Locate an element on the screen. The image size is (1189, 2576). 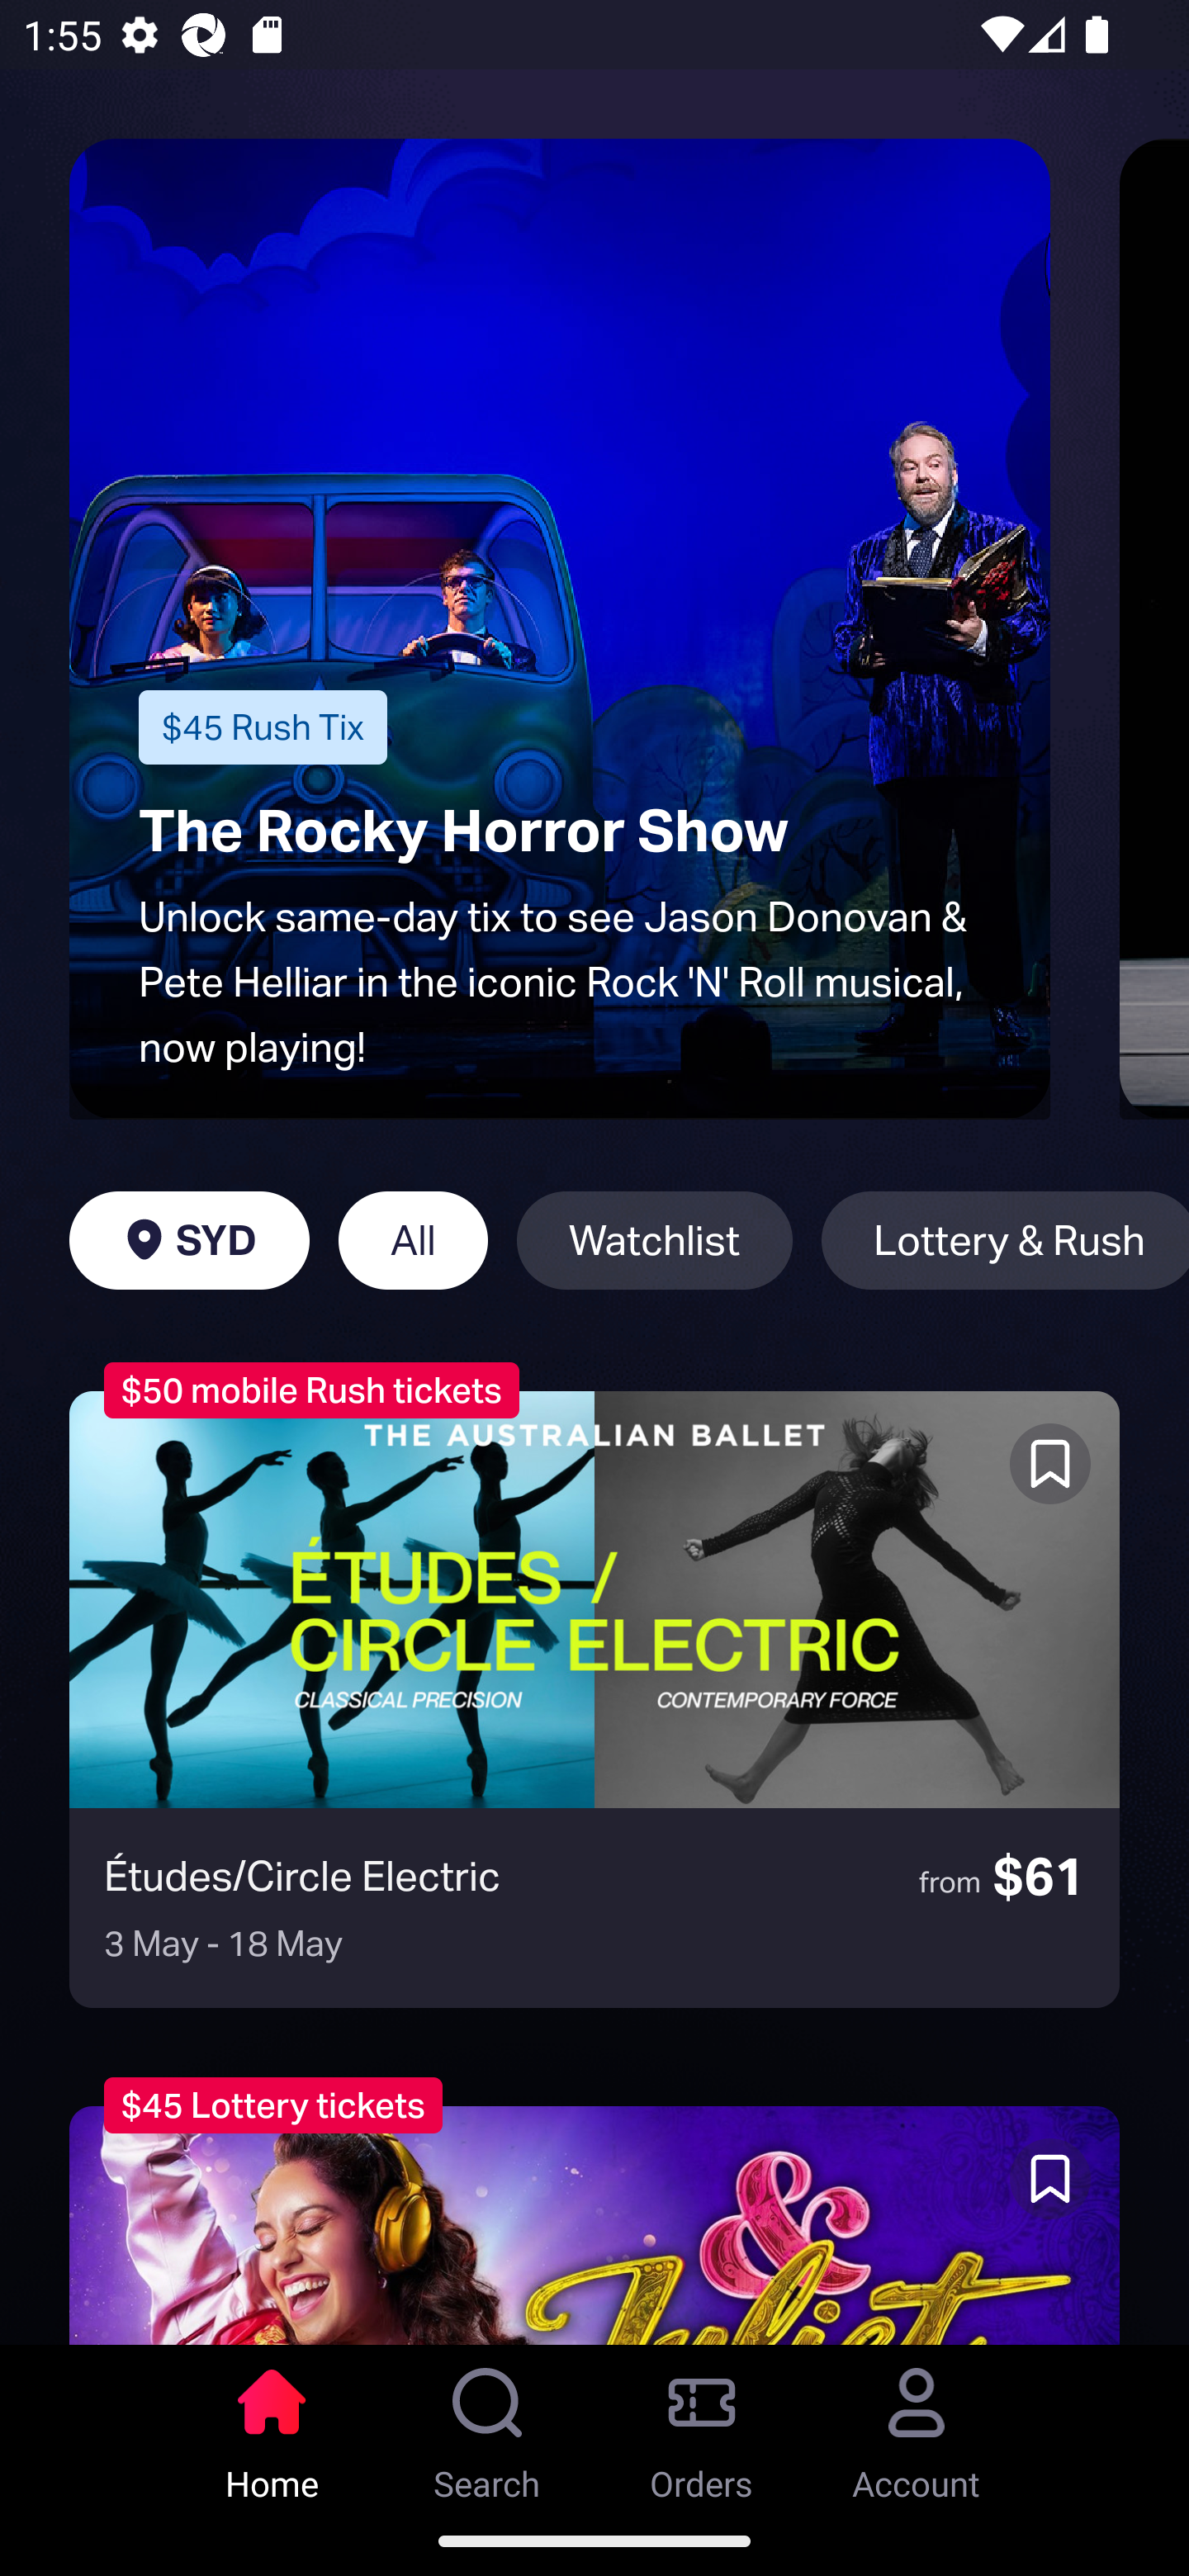
All is located at coordinates (413, 1240).